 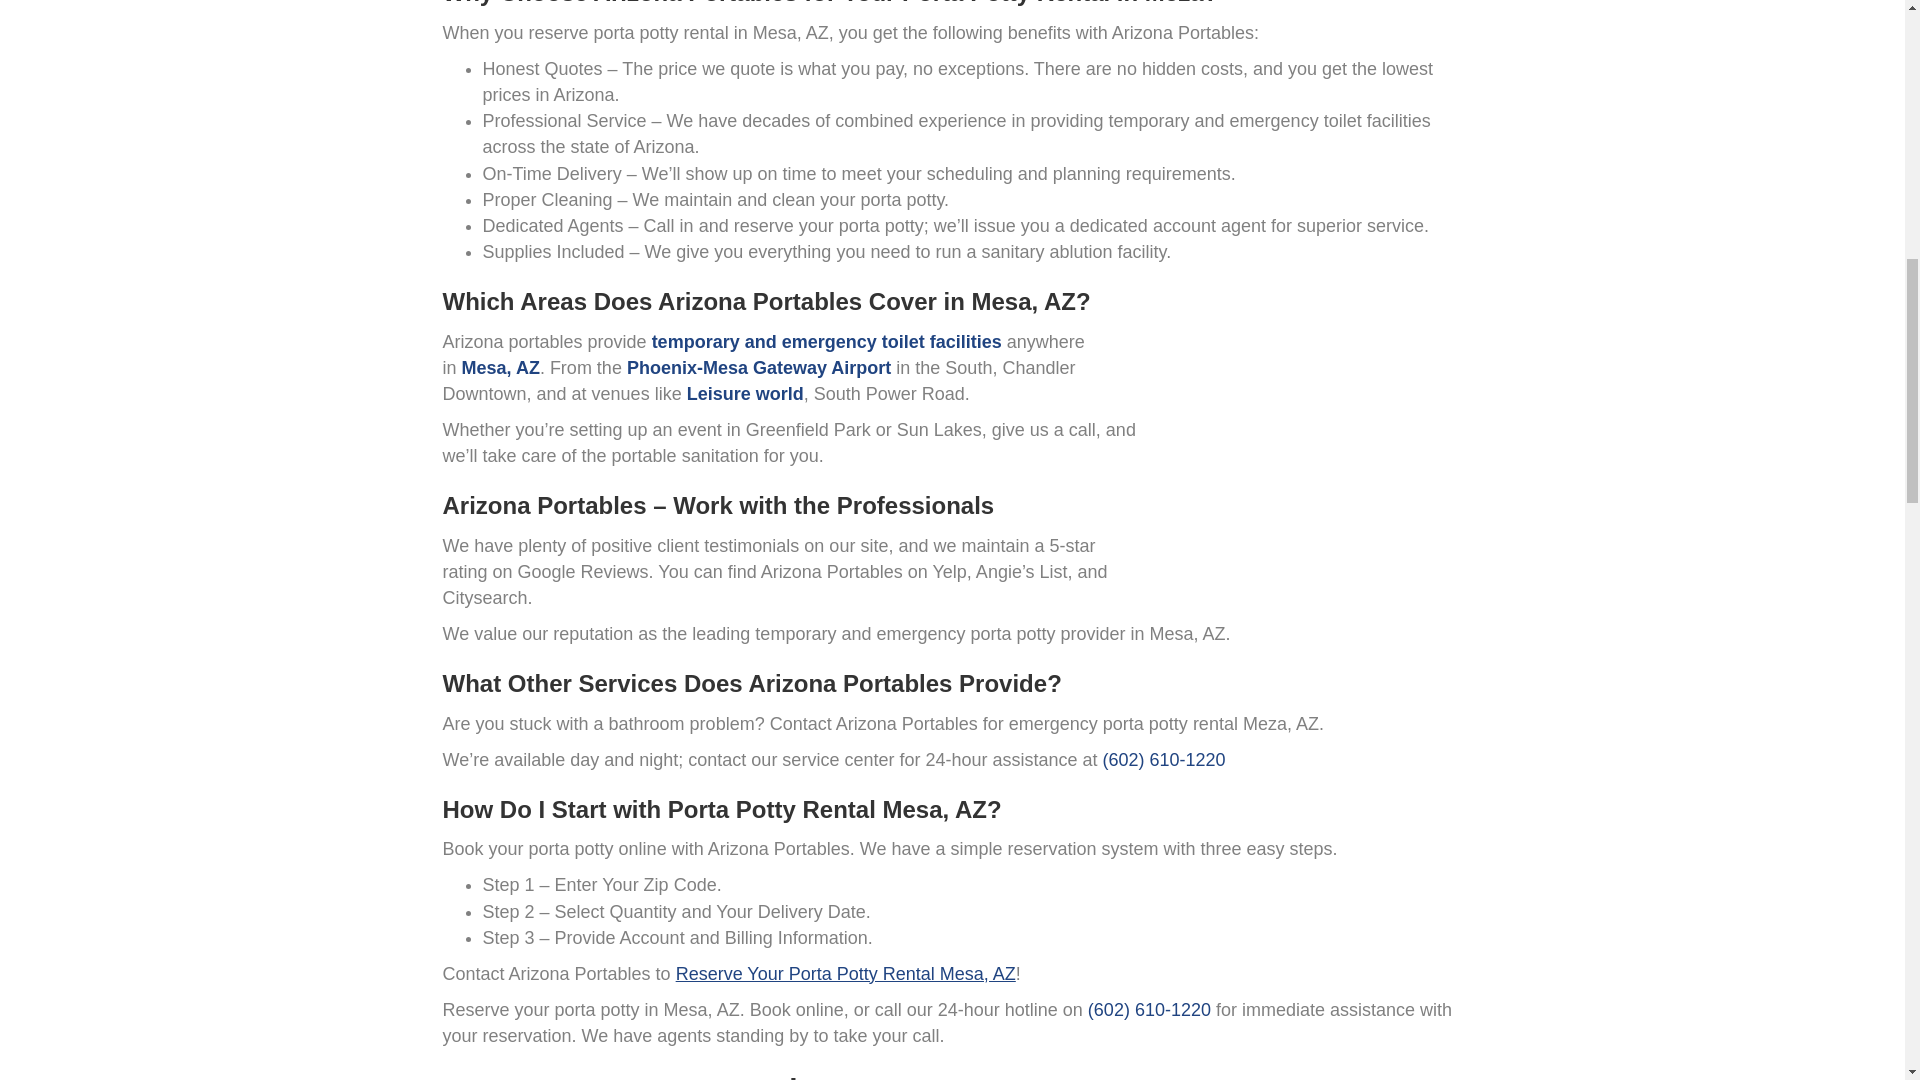 What do you see at coordinates (746, 394) in the screenshot?
I see `Leisure world` at bounding box center [746, 394].